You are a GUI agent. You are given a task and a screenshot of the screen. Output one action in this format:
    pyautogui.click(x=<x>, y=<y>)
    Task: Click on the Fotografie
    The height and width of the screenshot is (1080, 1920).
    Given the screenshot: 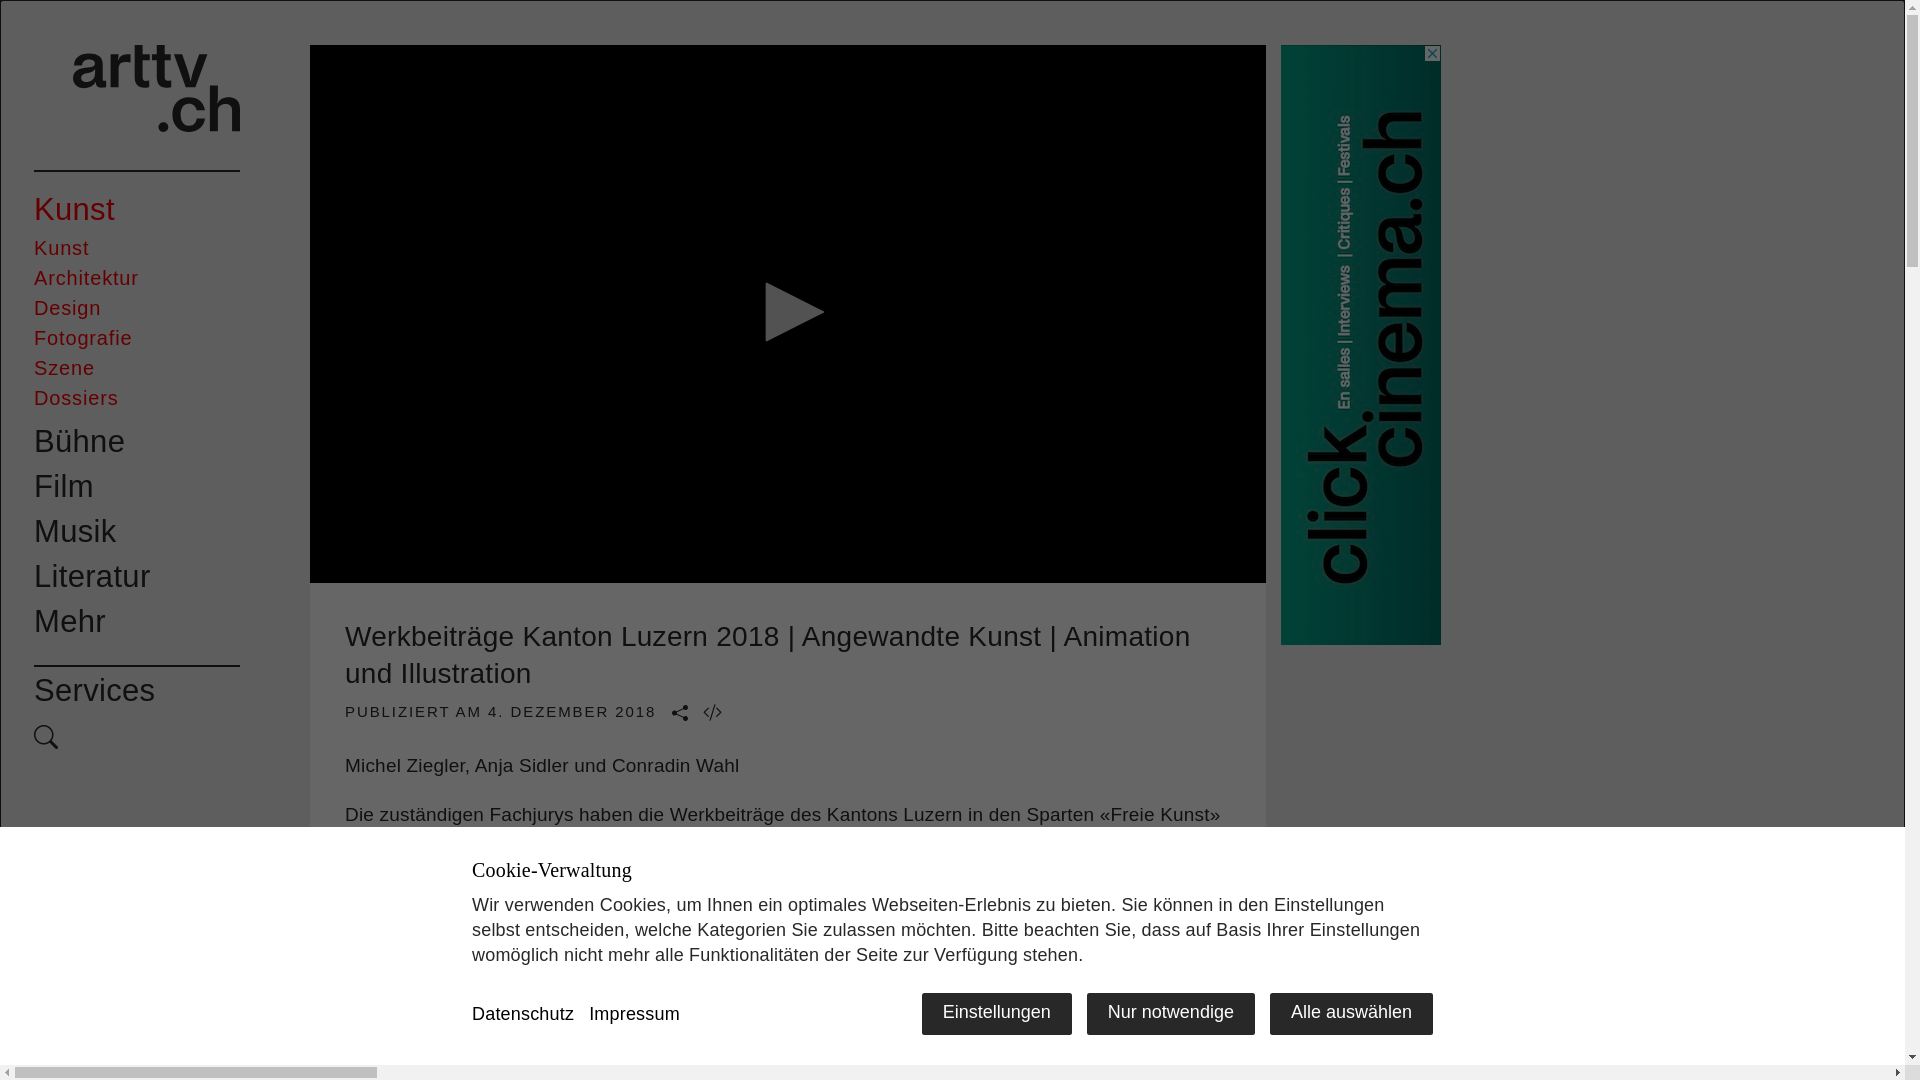 What is the action you would take?
    pyautogui.click(x=137, y=338)
    